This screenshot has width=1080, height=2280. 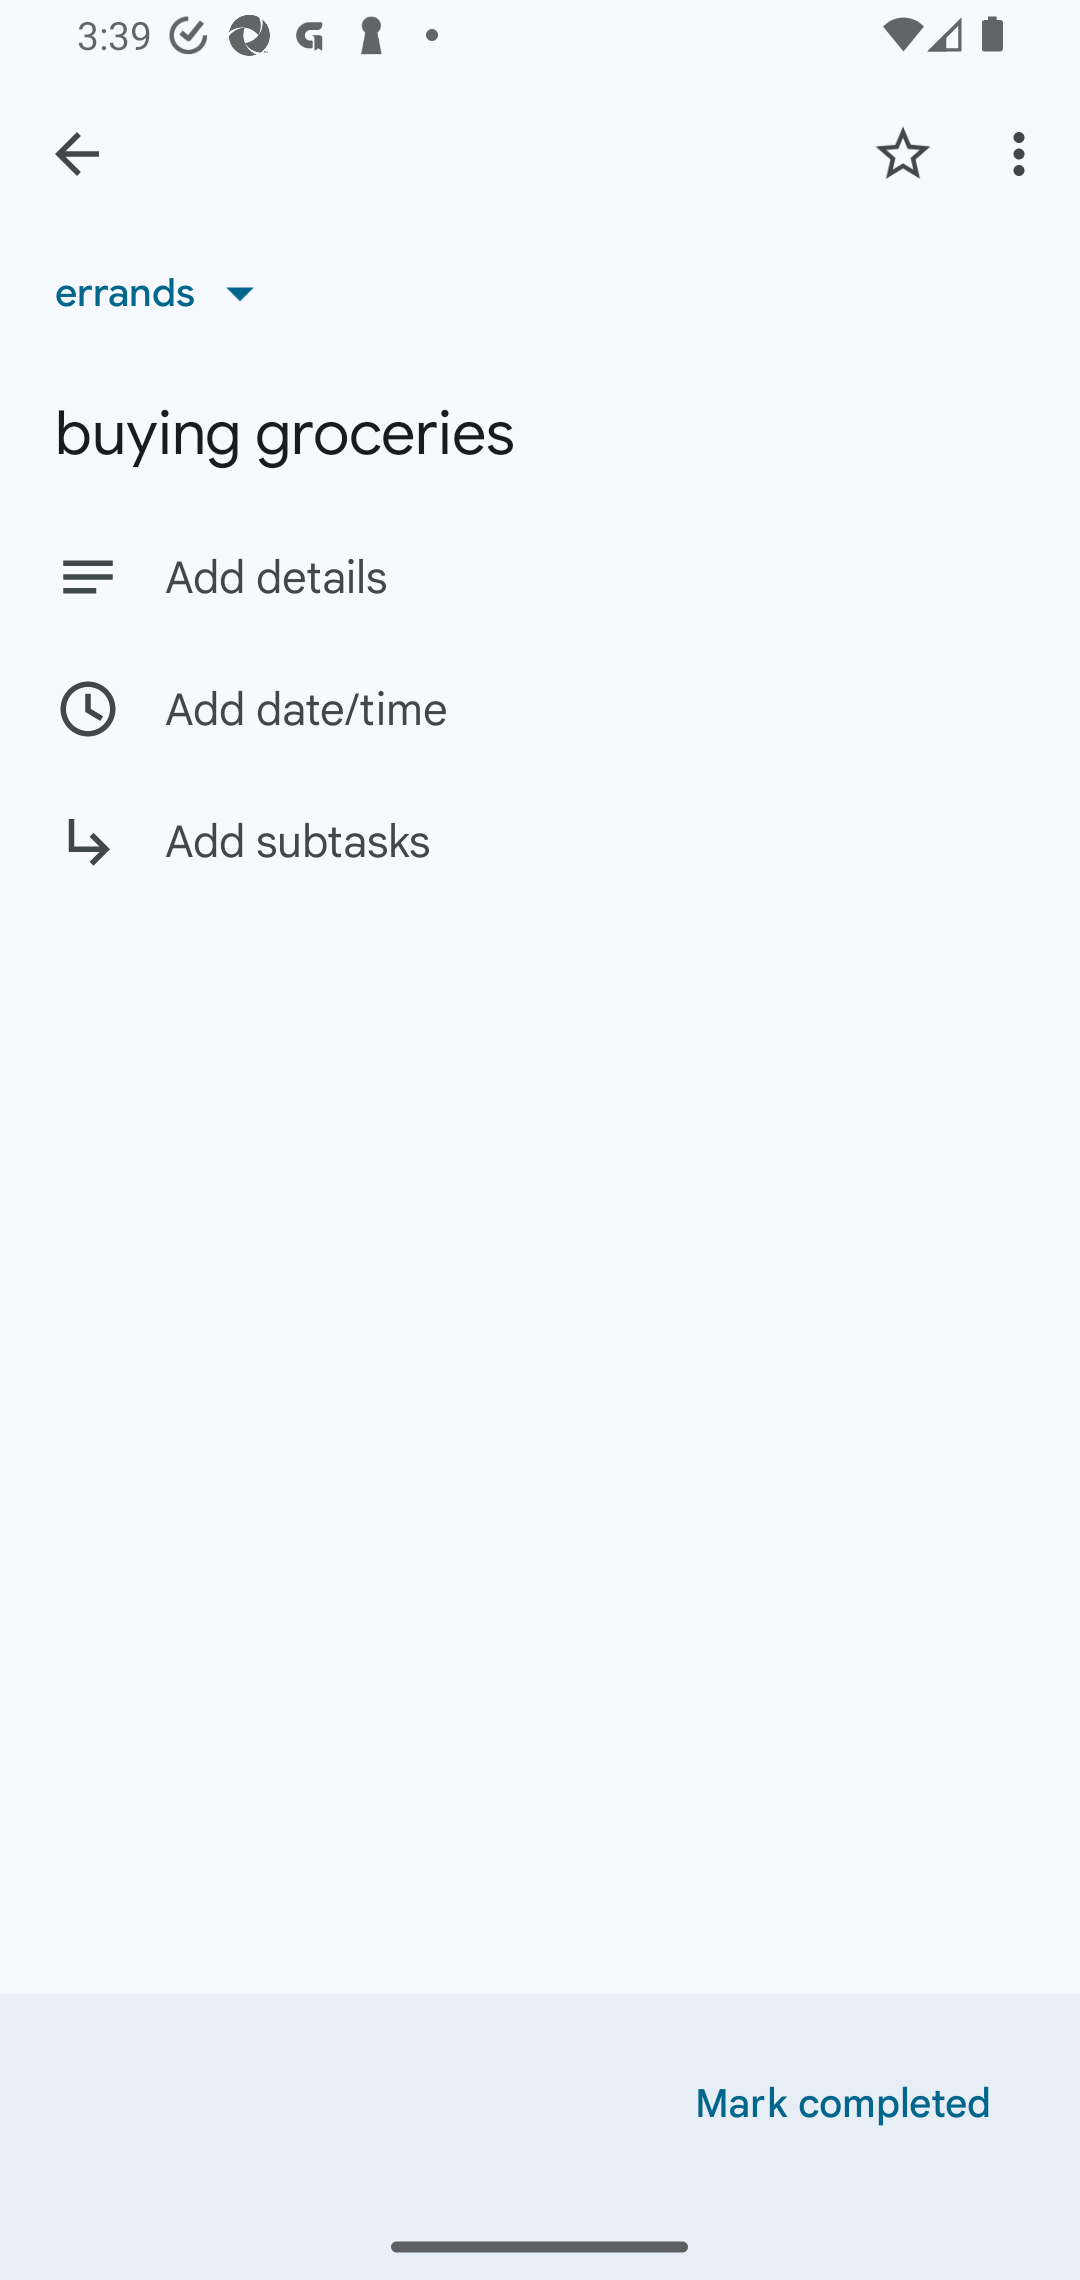 I want to click on Add star, so click(x=902, y=153).